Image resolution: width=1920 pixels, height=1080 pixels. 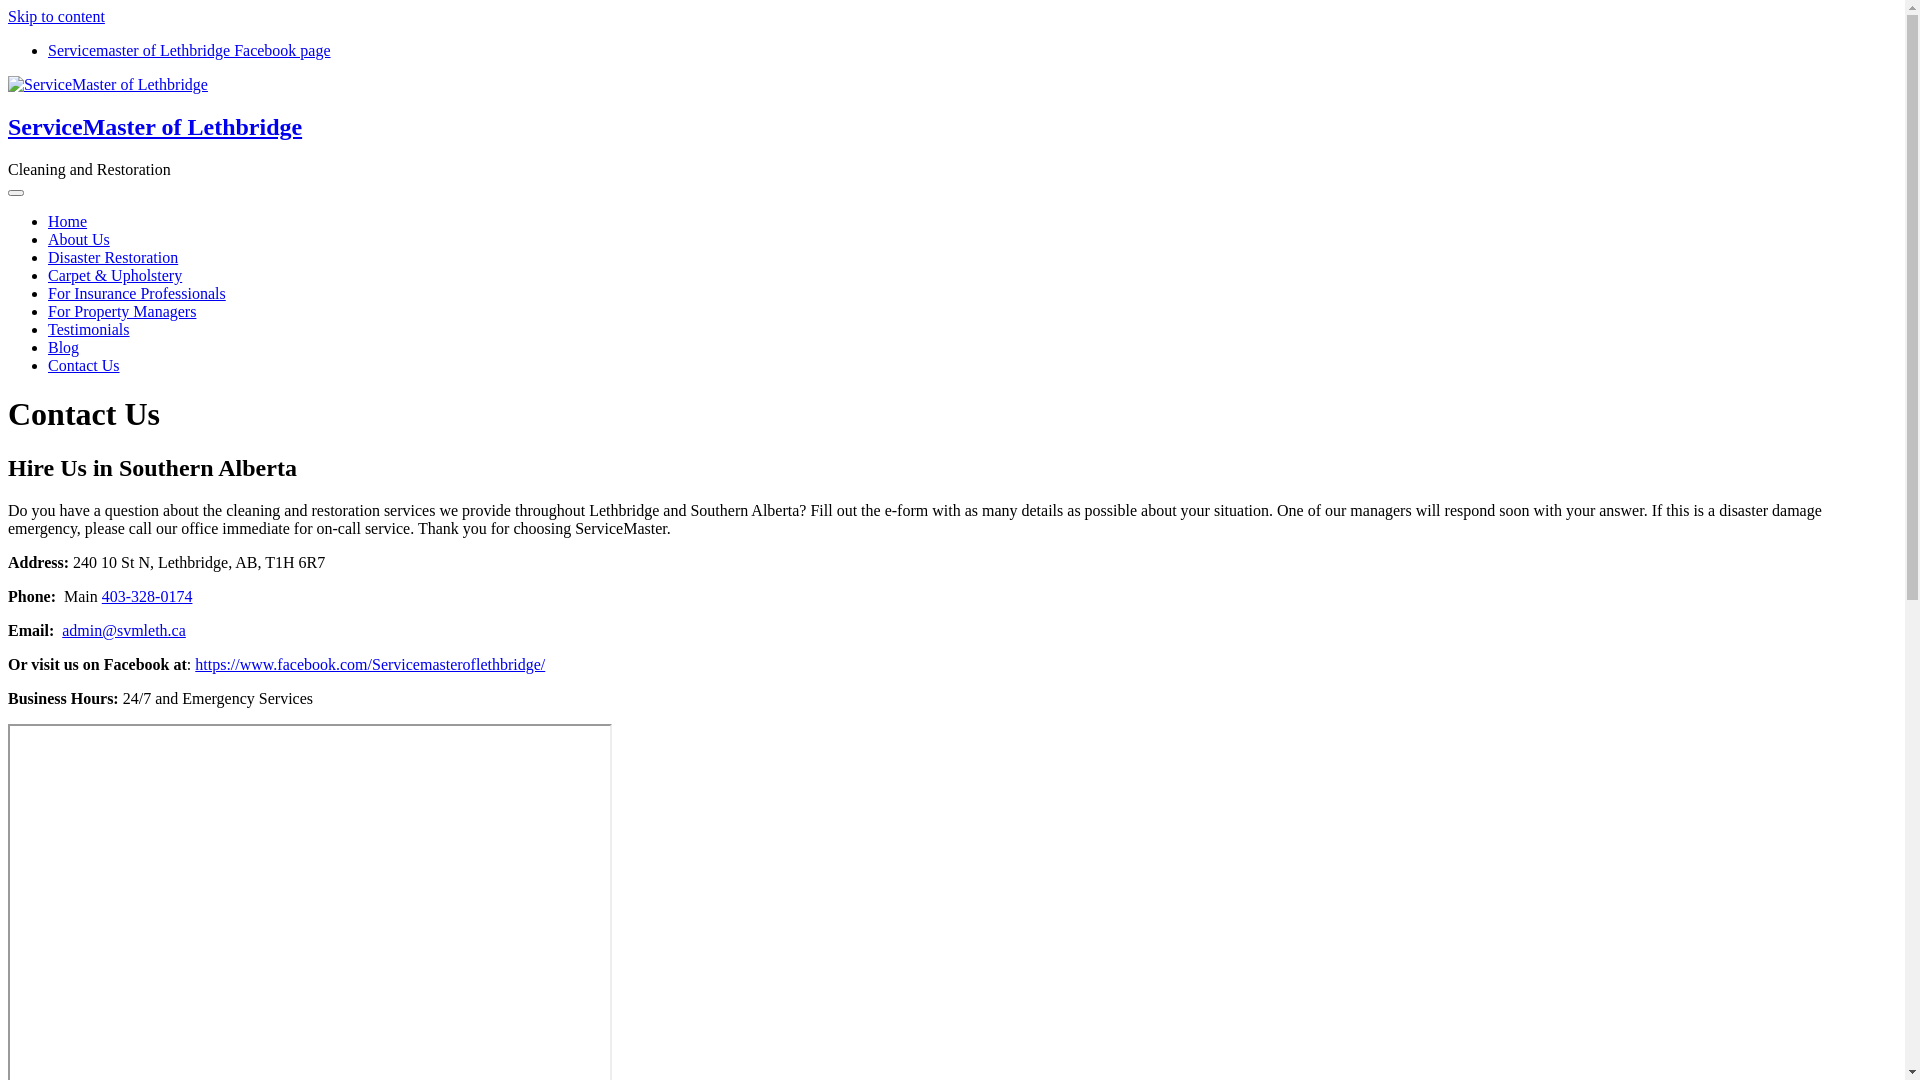 I want to click on https://www.facebook.com/Servicemasteroflethbridge/, so click(x=370, y=664).